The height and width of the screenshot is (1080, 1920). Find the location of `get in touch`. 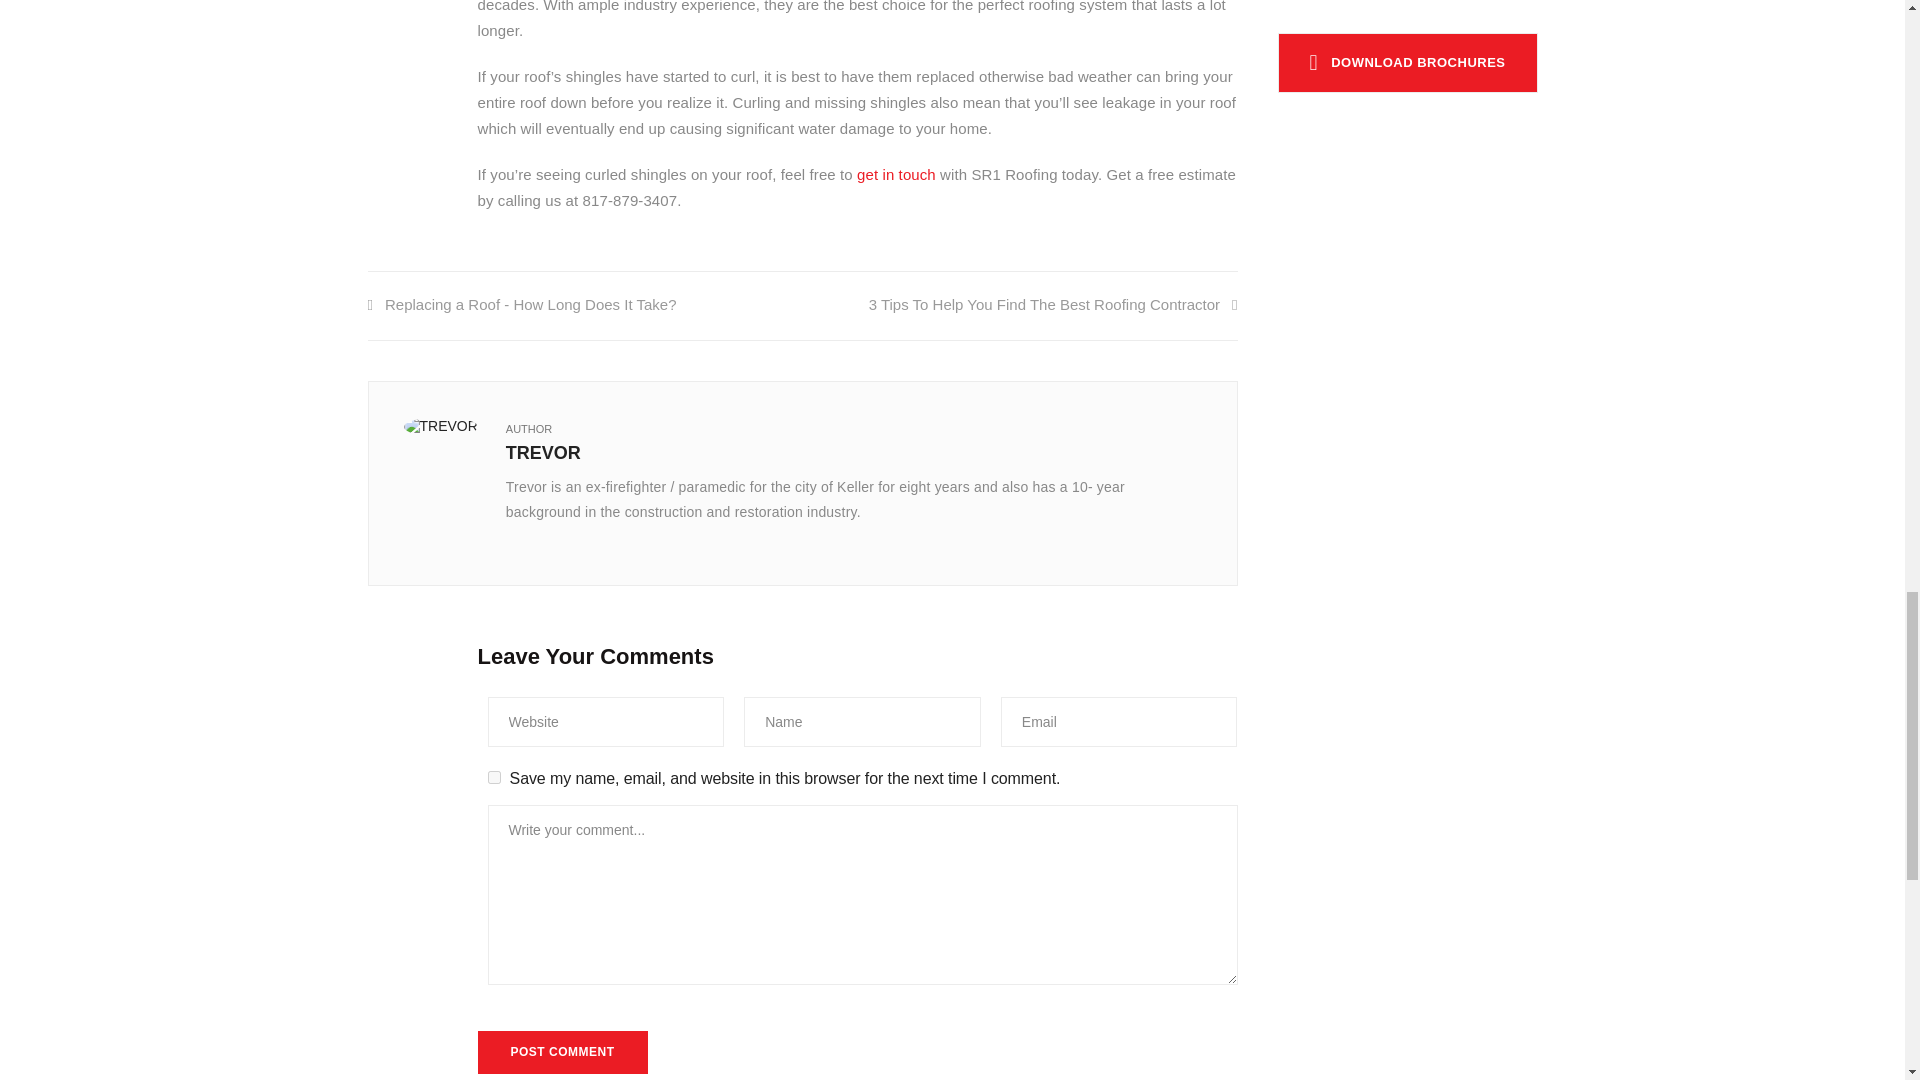

get in touch is located at coordinates (896, 174).